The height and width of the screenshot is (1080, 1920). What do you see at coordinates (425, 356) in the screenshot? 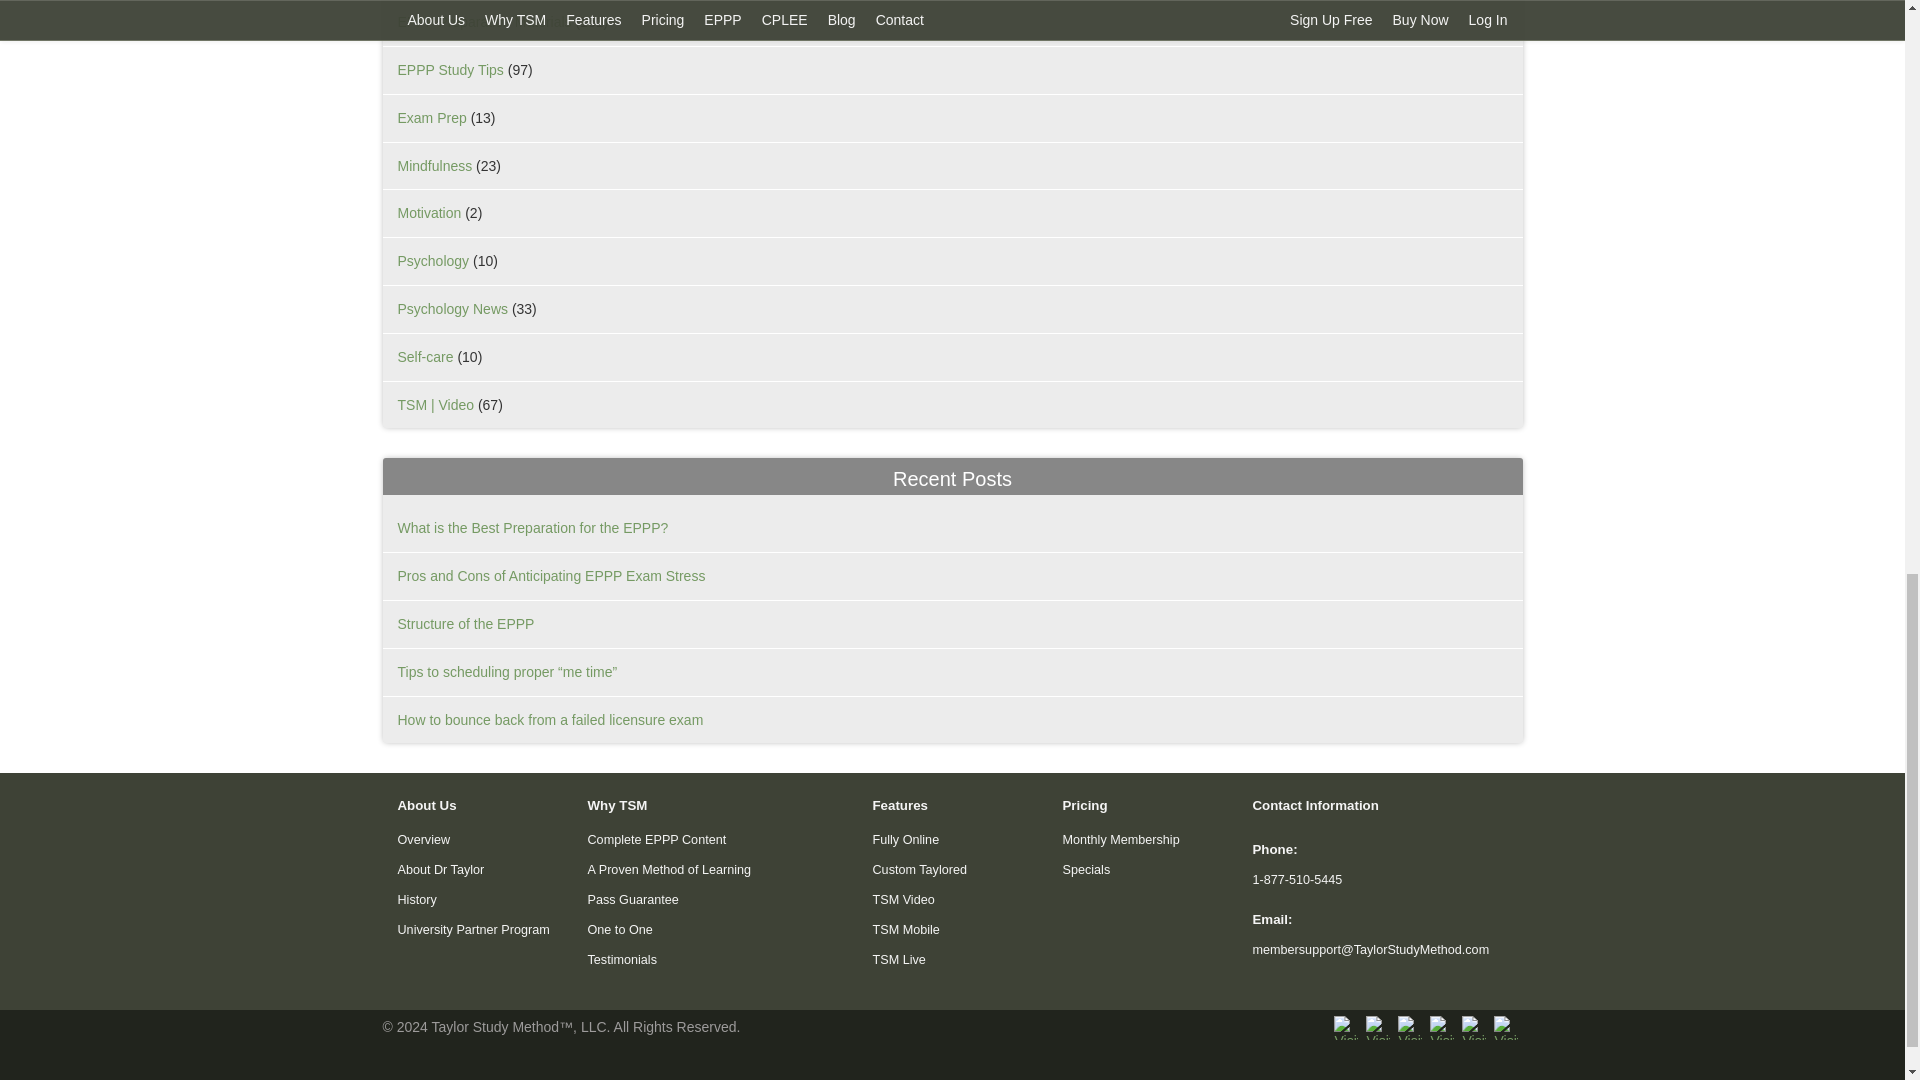
I see `Self-care` at bounding box center [425, 356].